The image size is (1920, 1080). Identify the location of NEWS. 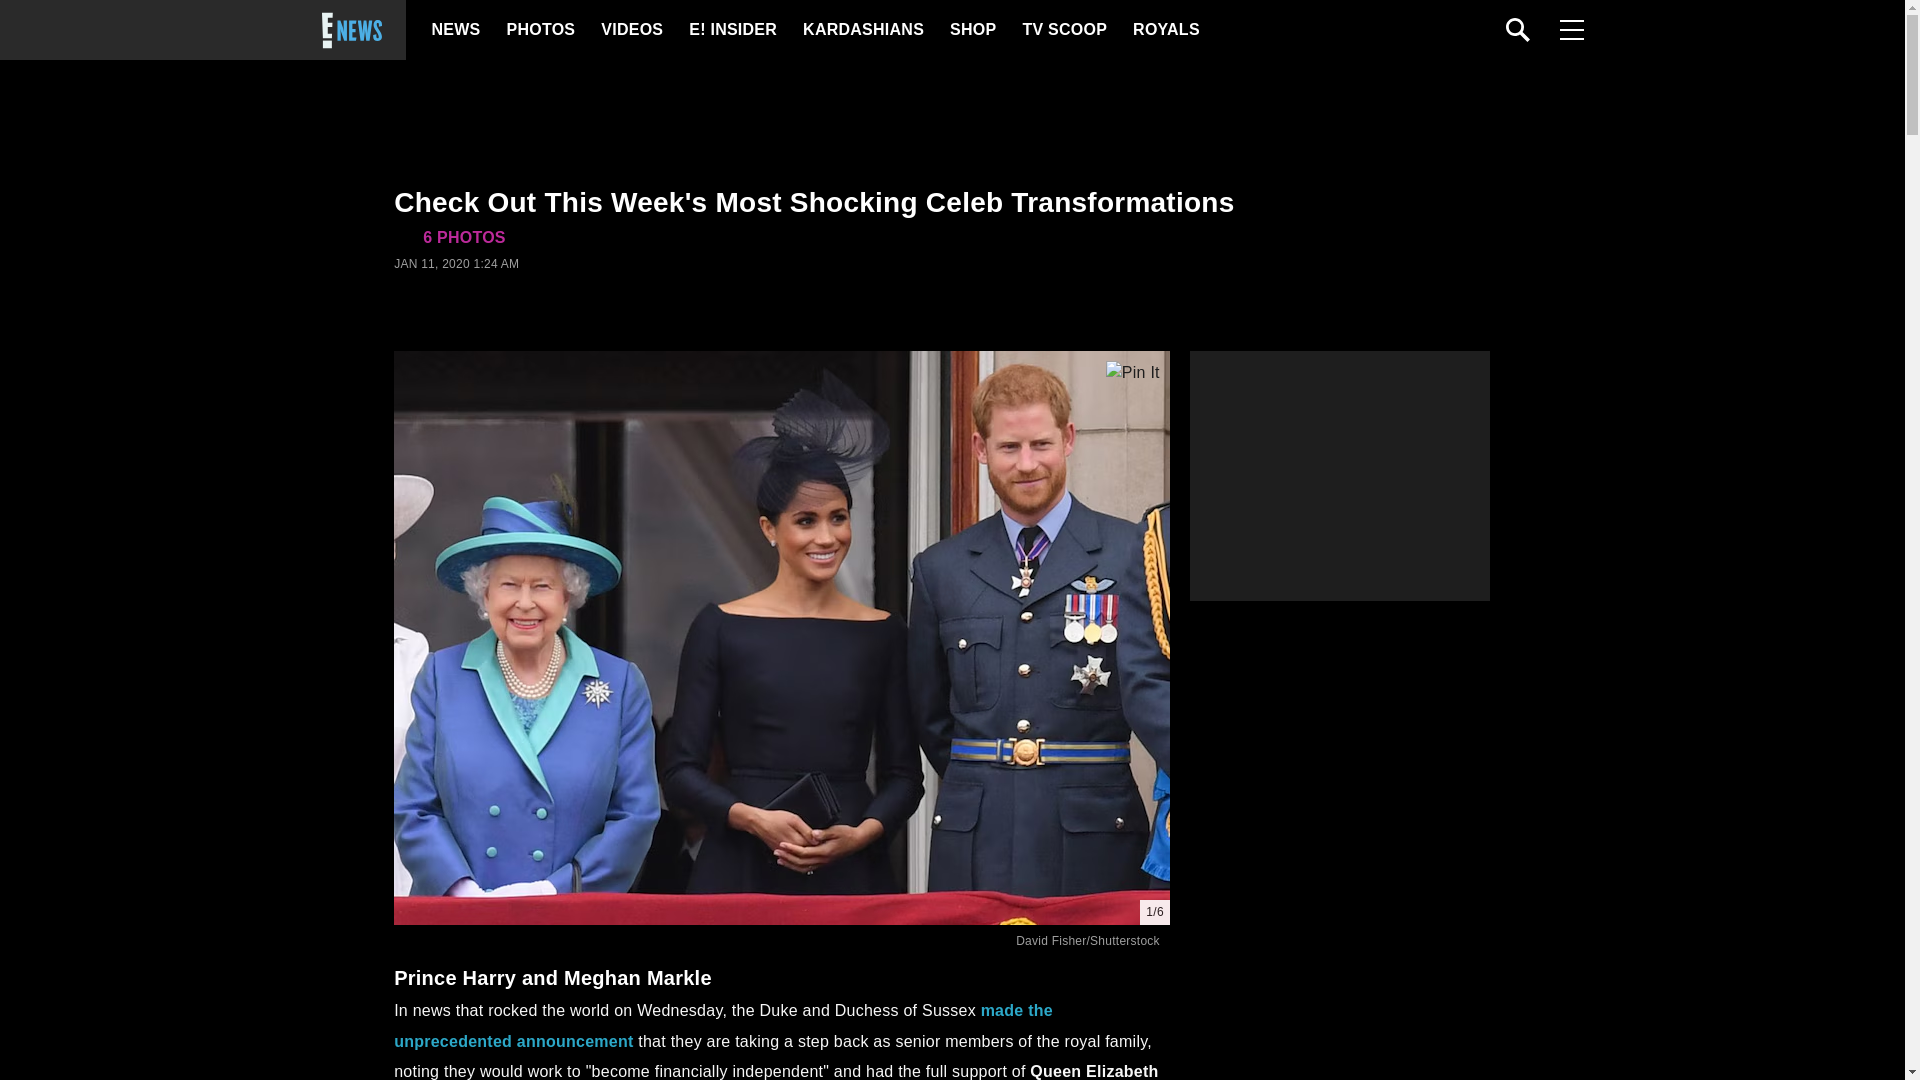
(456, 30).